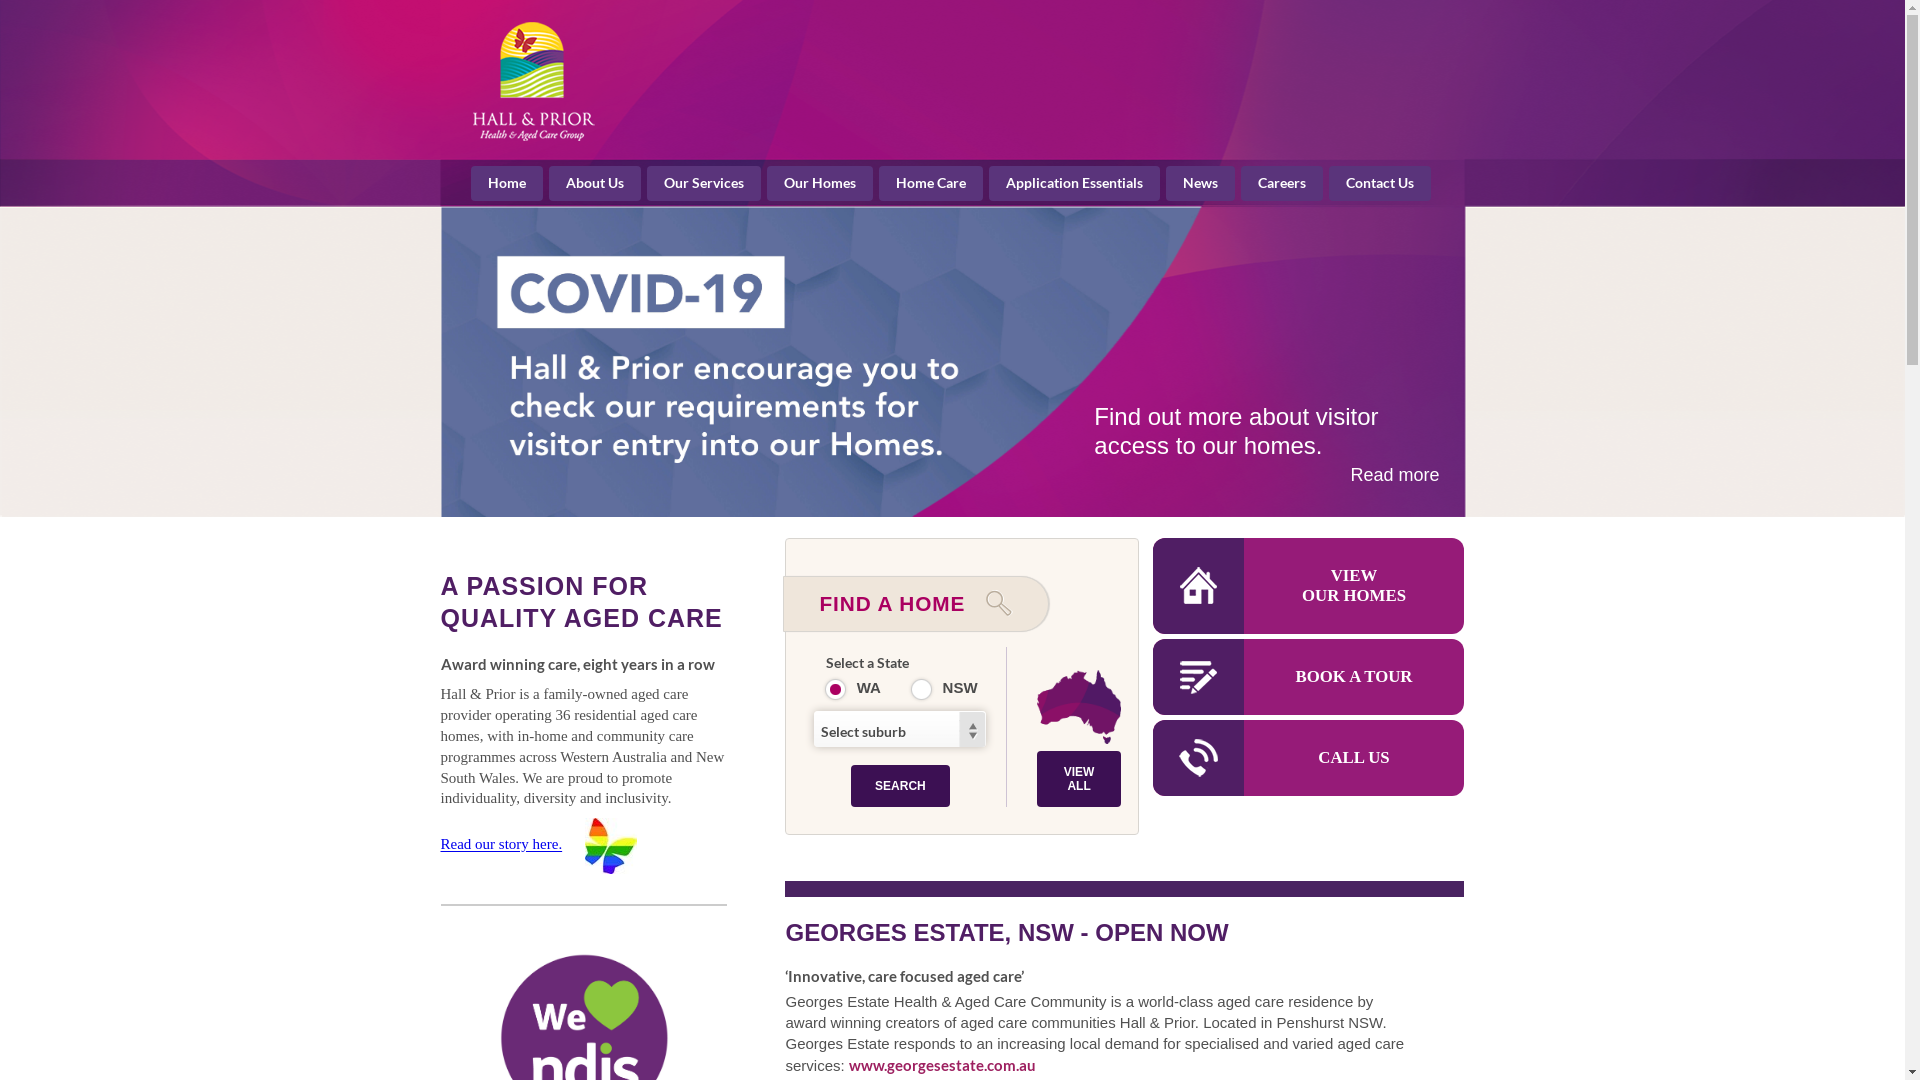 This screenshot has height=1080, width=1920. What do you see at coordinates (1078, 779) in the screenshot?
I see `VIEW ALL` at bounding box center [1078, 779].